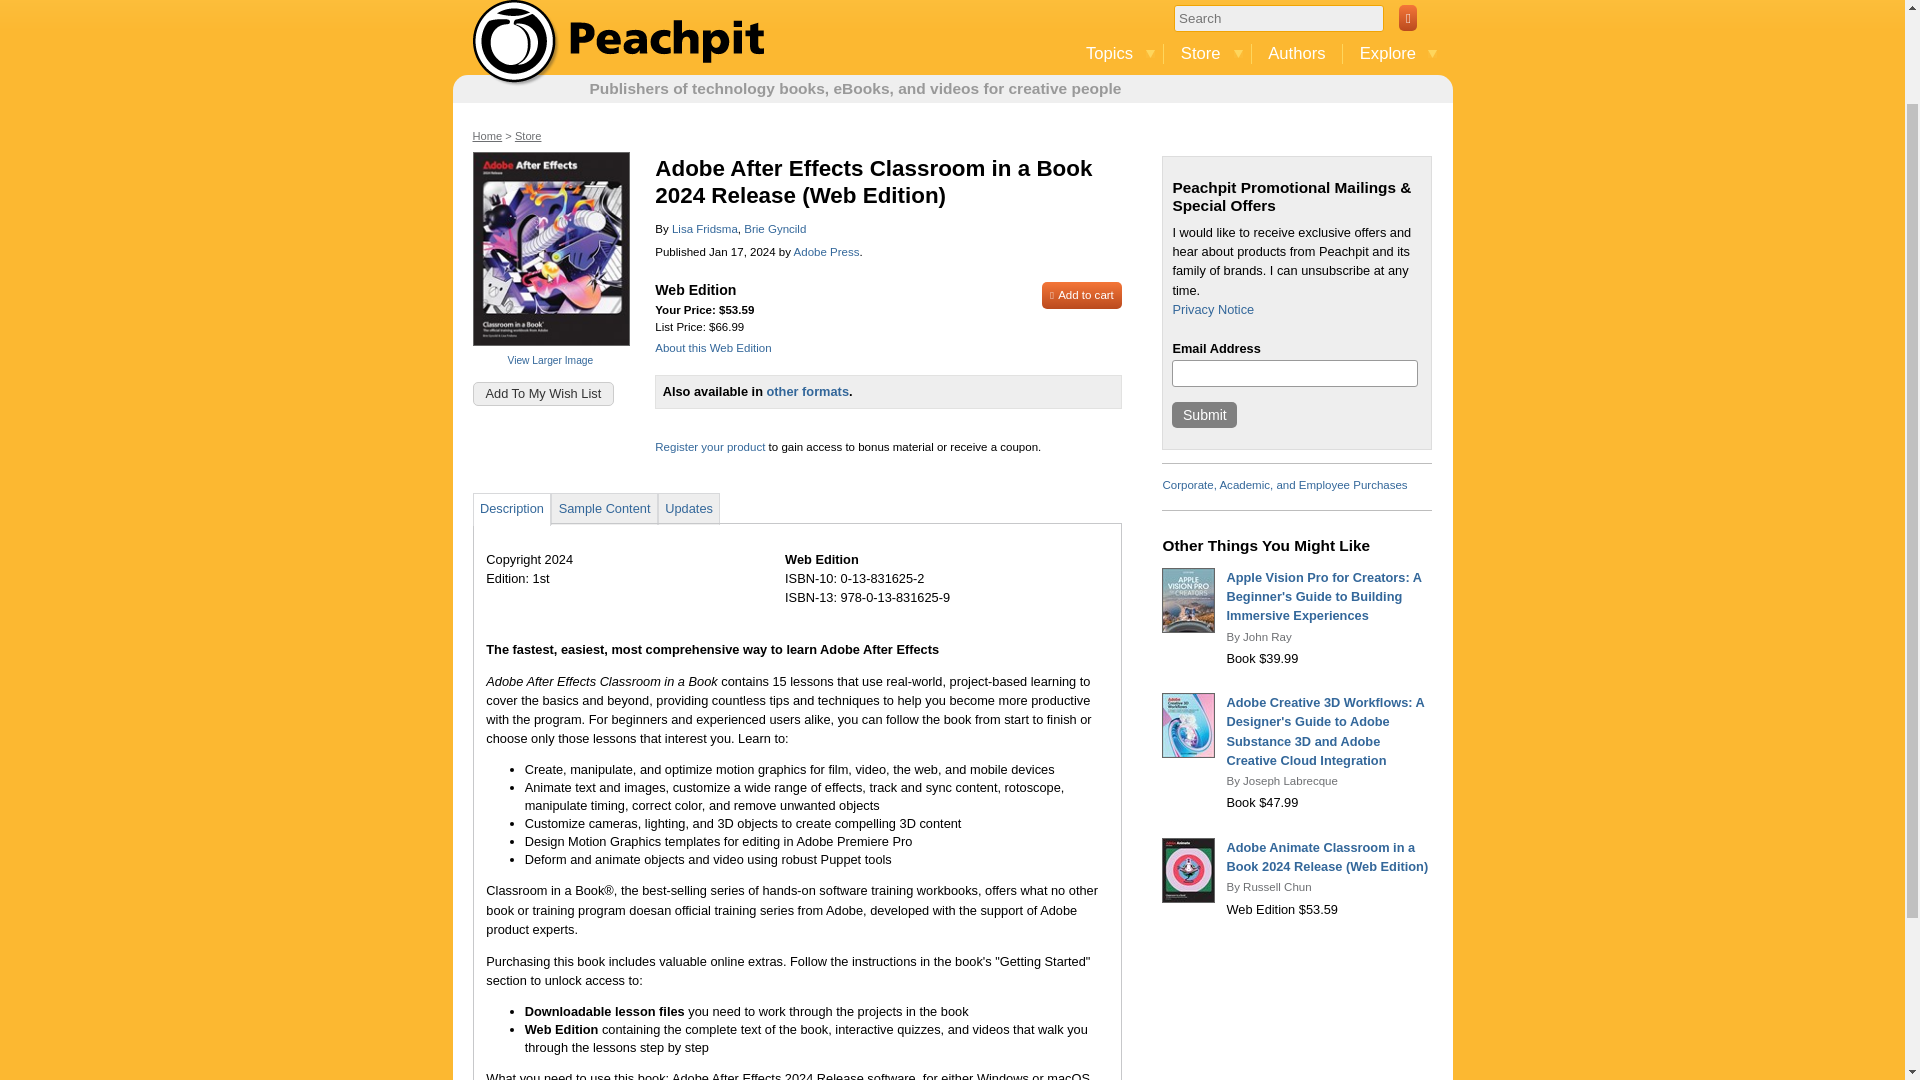  Describe the element at coordinates (1204, 414) in the screenshot. I see `Submit` at that location.